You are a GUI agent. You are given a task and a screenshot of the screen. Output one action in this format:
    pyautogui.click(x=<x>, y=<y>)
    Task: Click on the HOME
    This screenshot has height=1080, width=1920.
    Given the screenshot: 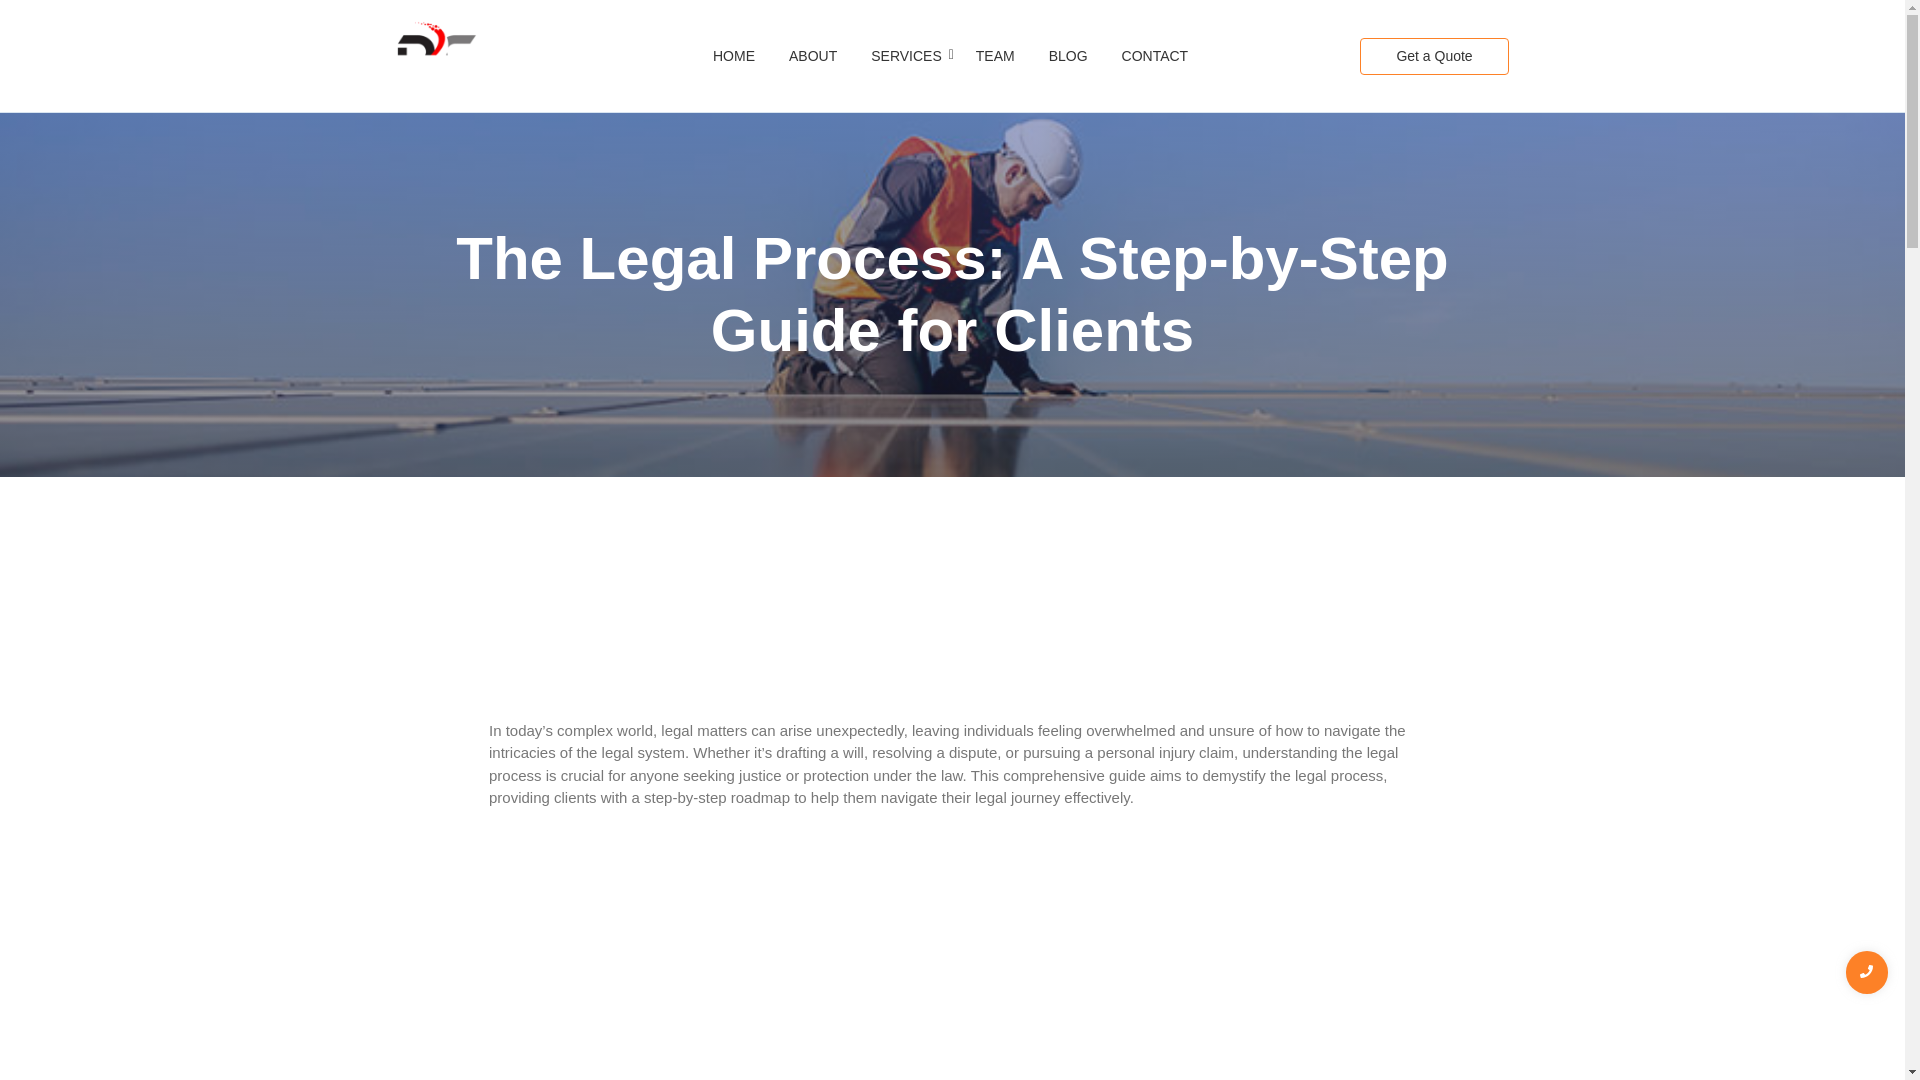 What is the action you would take?
    pyautogui.click(x=734, y=56)
    